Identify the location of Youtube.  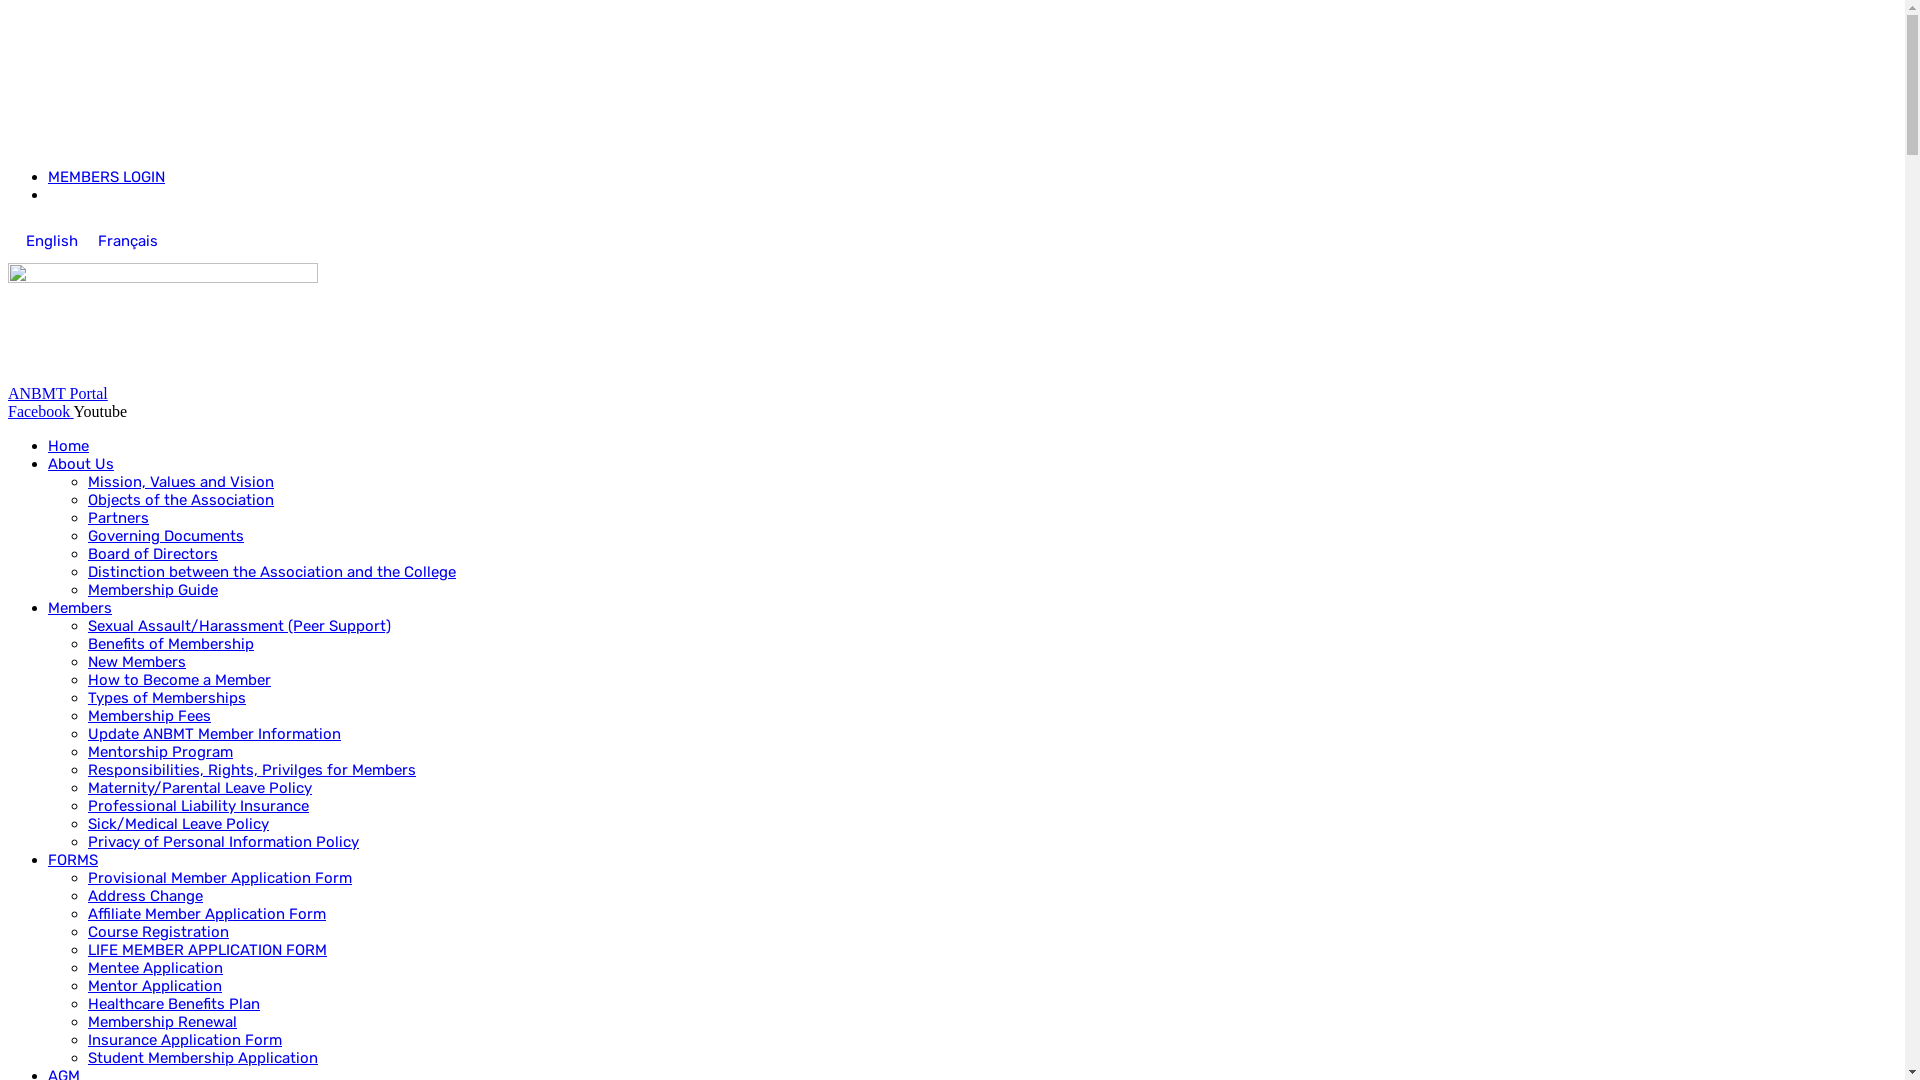
(101, 412).